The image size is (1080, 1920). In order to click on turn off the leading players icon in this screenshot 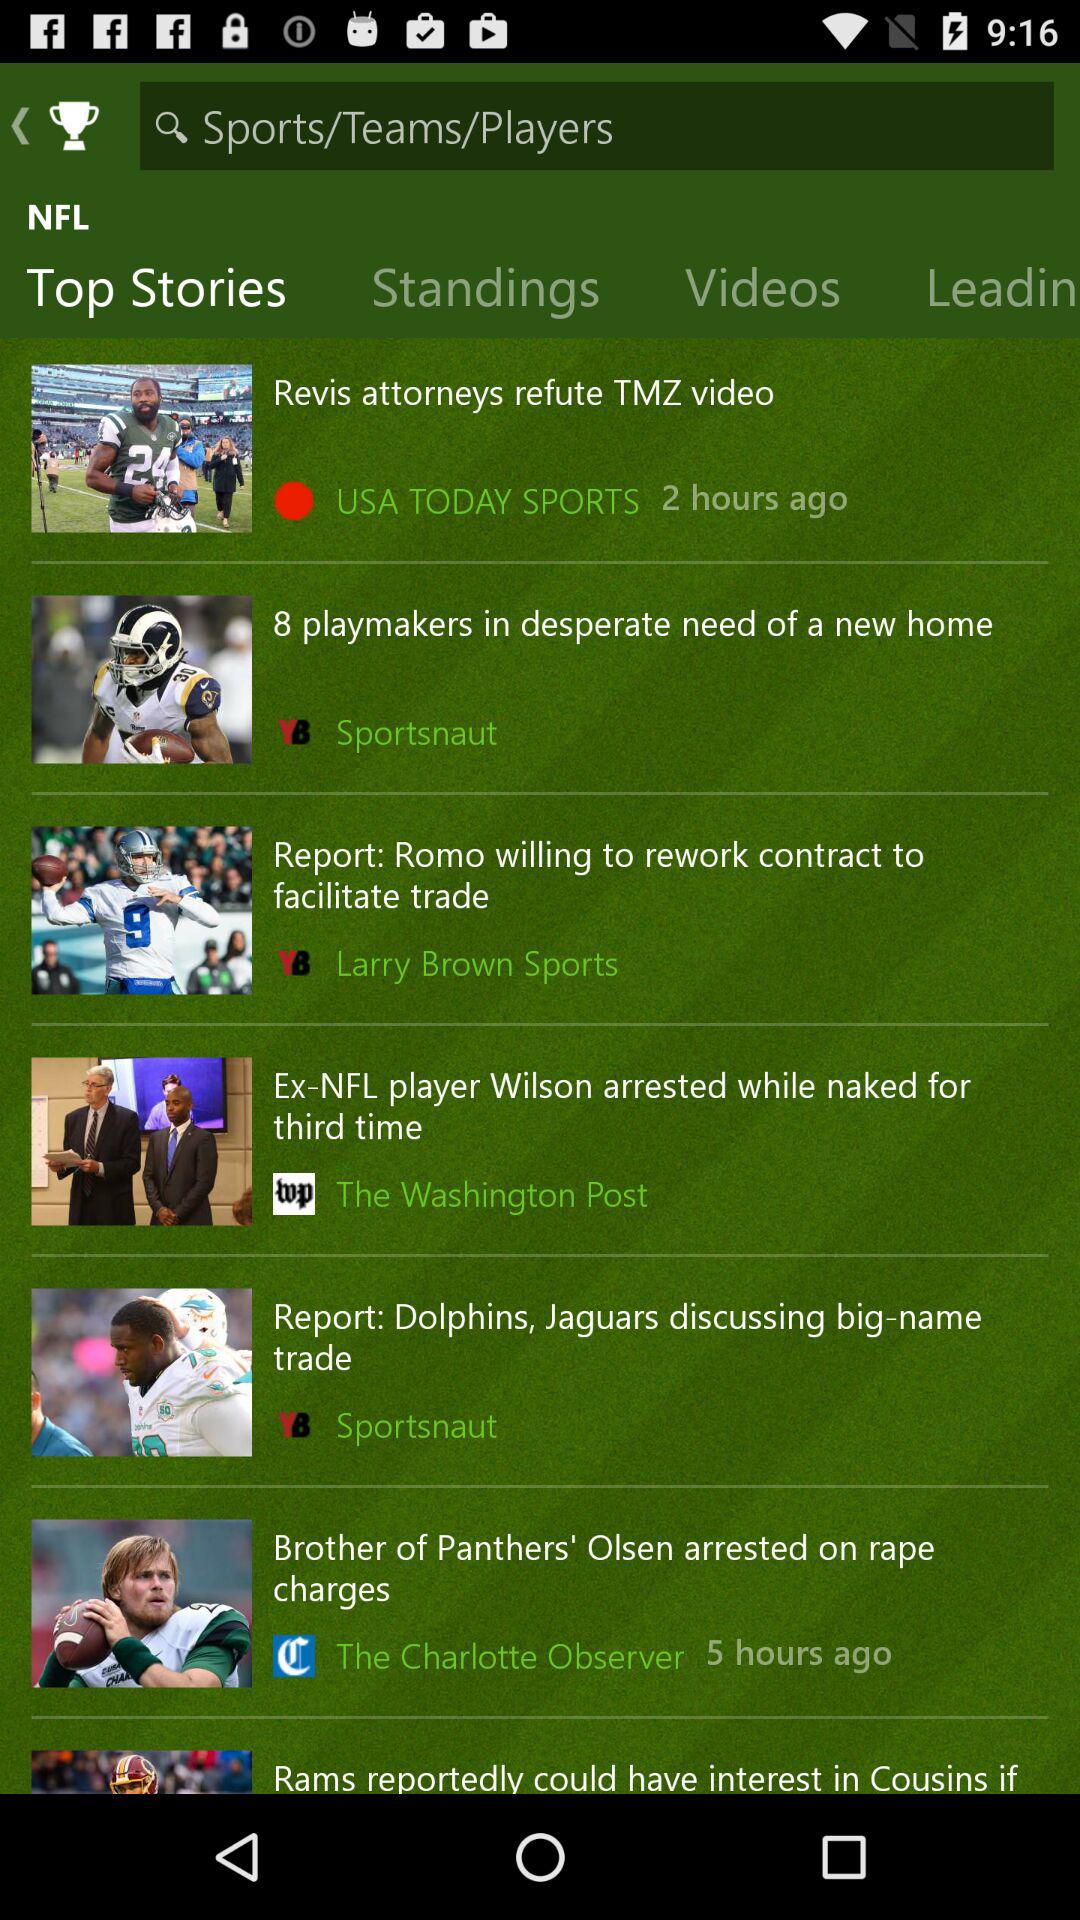, I will do `click(990, 291)`.